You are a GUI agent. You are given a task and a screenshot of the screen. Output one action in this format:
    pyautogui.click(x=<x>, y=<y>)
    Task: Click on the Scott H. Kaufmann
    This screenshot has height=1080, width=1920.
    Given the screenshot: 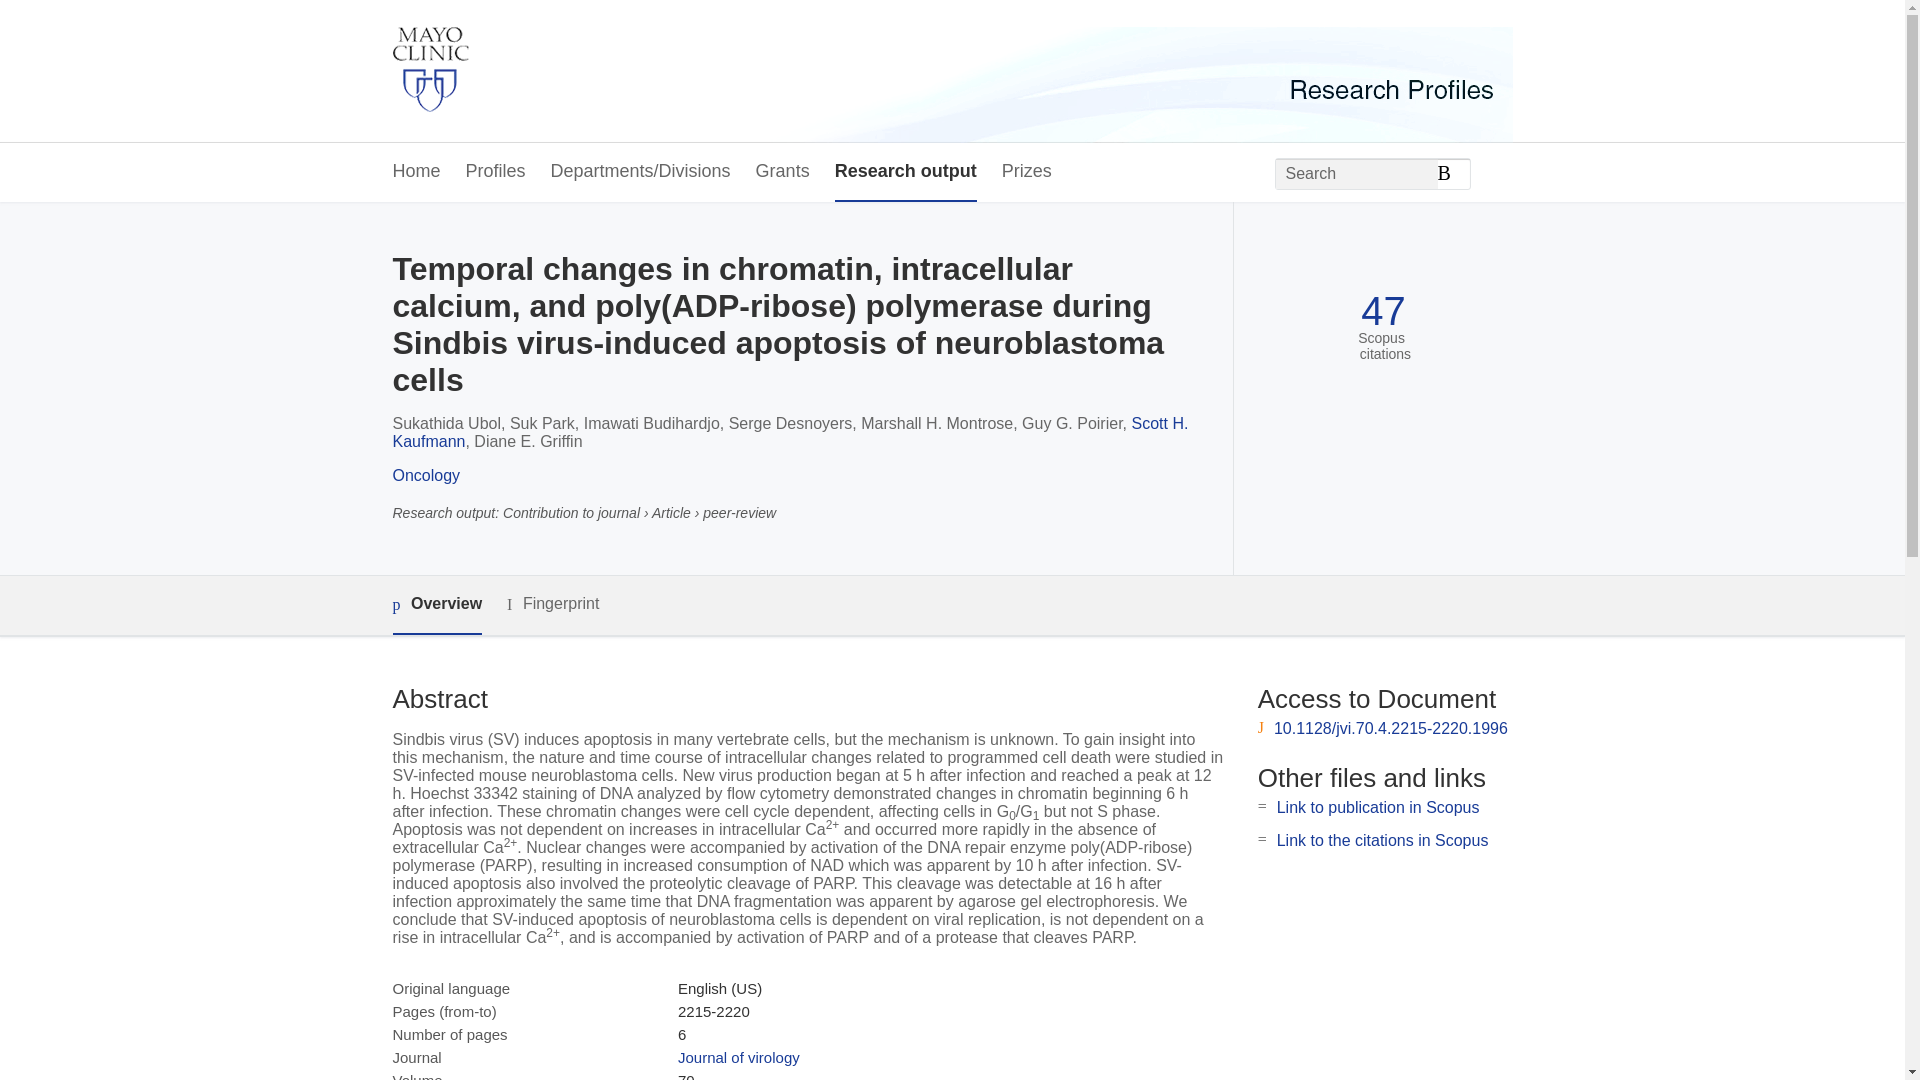 What is the action you would take?
    pyautogui.click(x=790, y=432)
    